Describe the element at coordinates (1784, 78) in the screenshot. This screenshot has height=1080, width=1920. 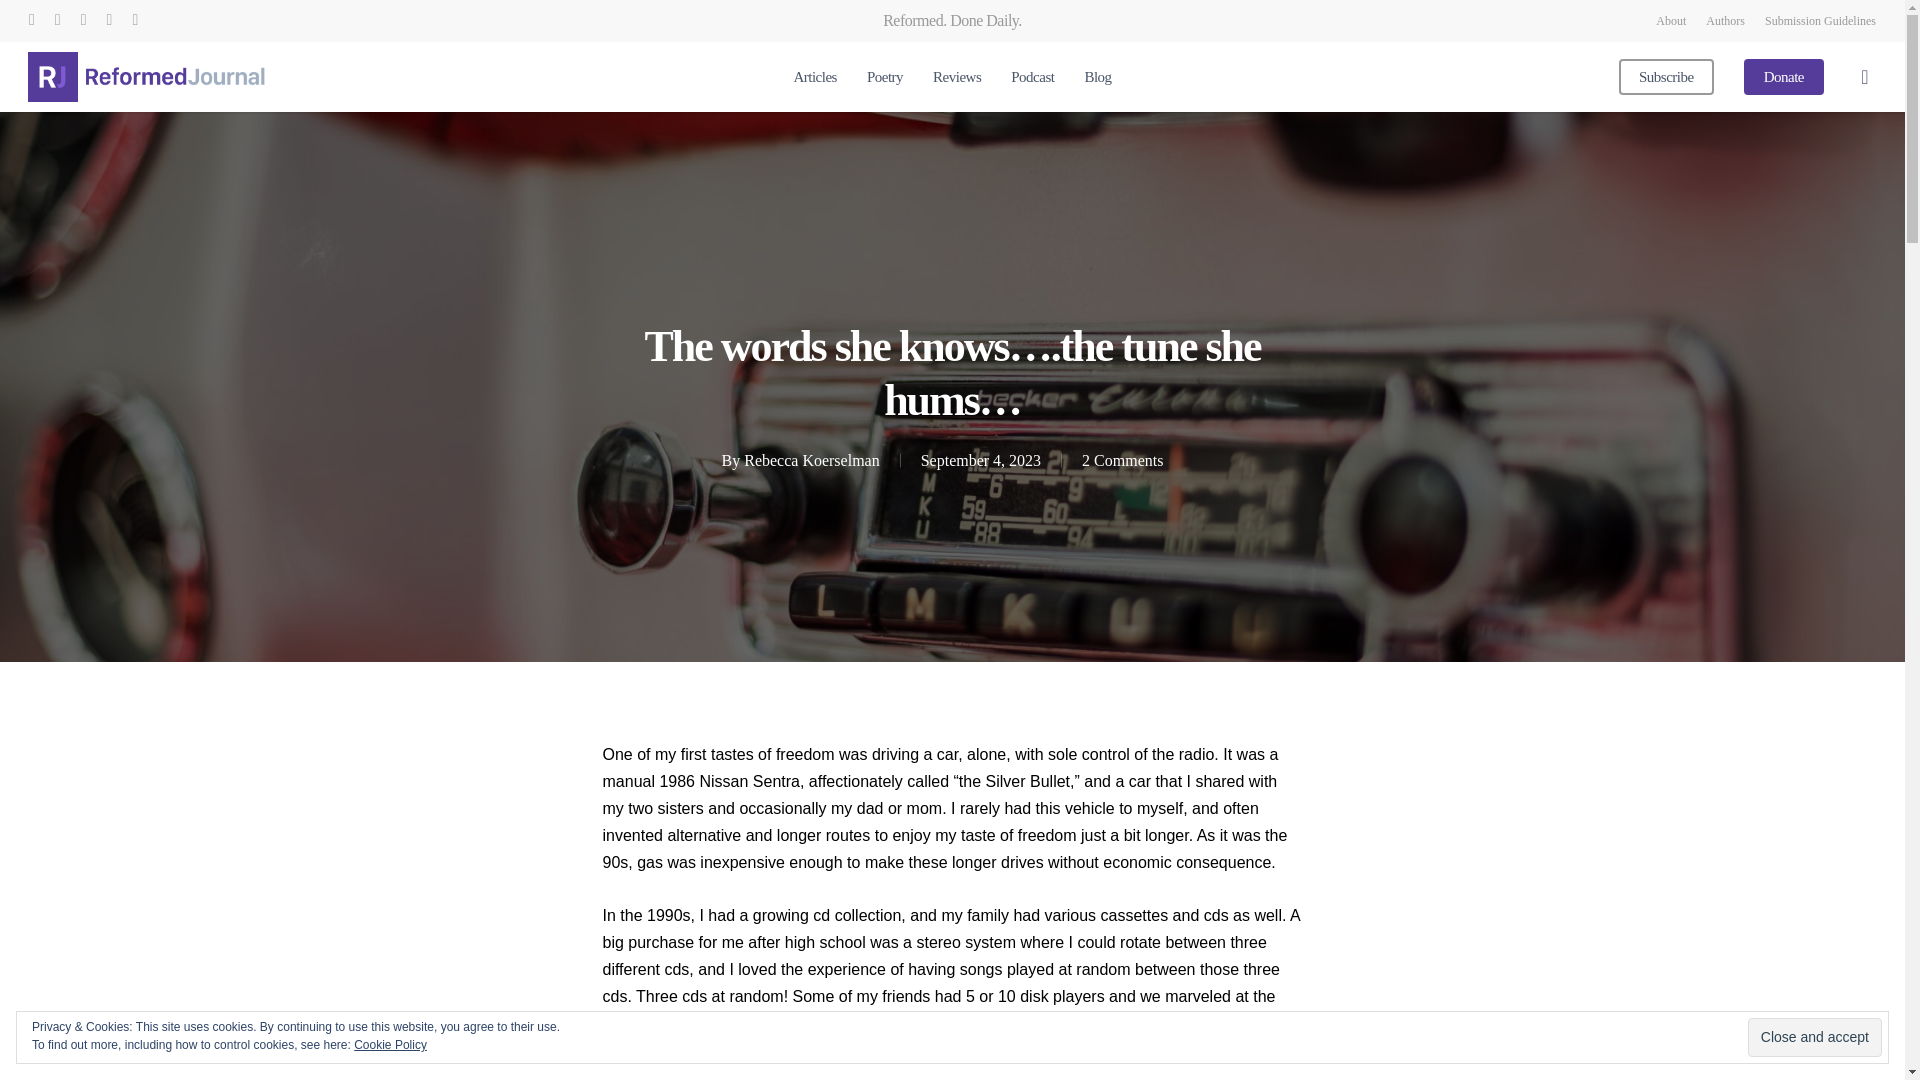
I see `Donate` at that location.